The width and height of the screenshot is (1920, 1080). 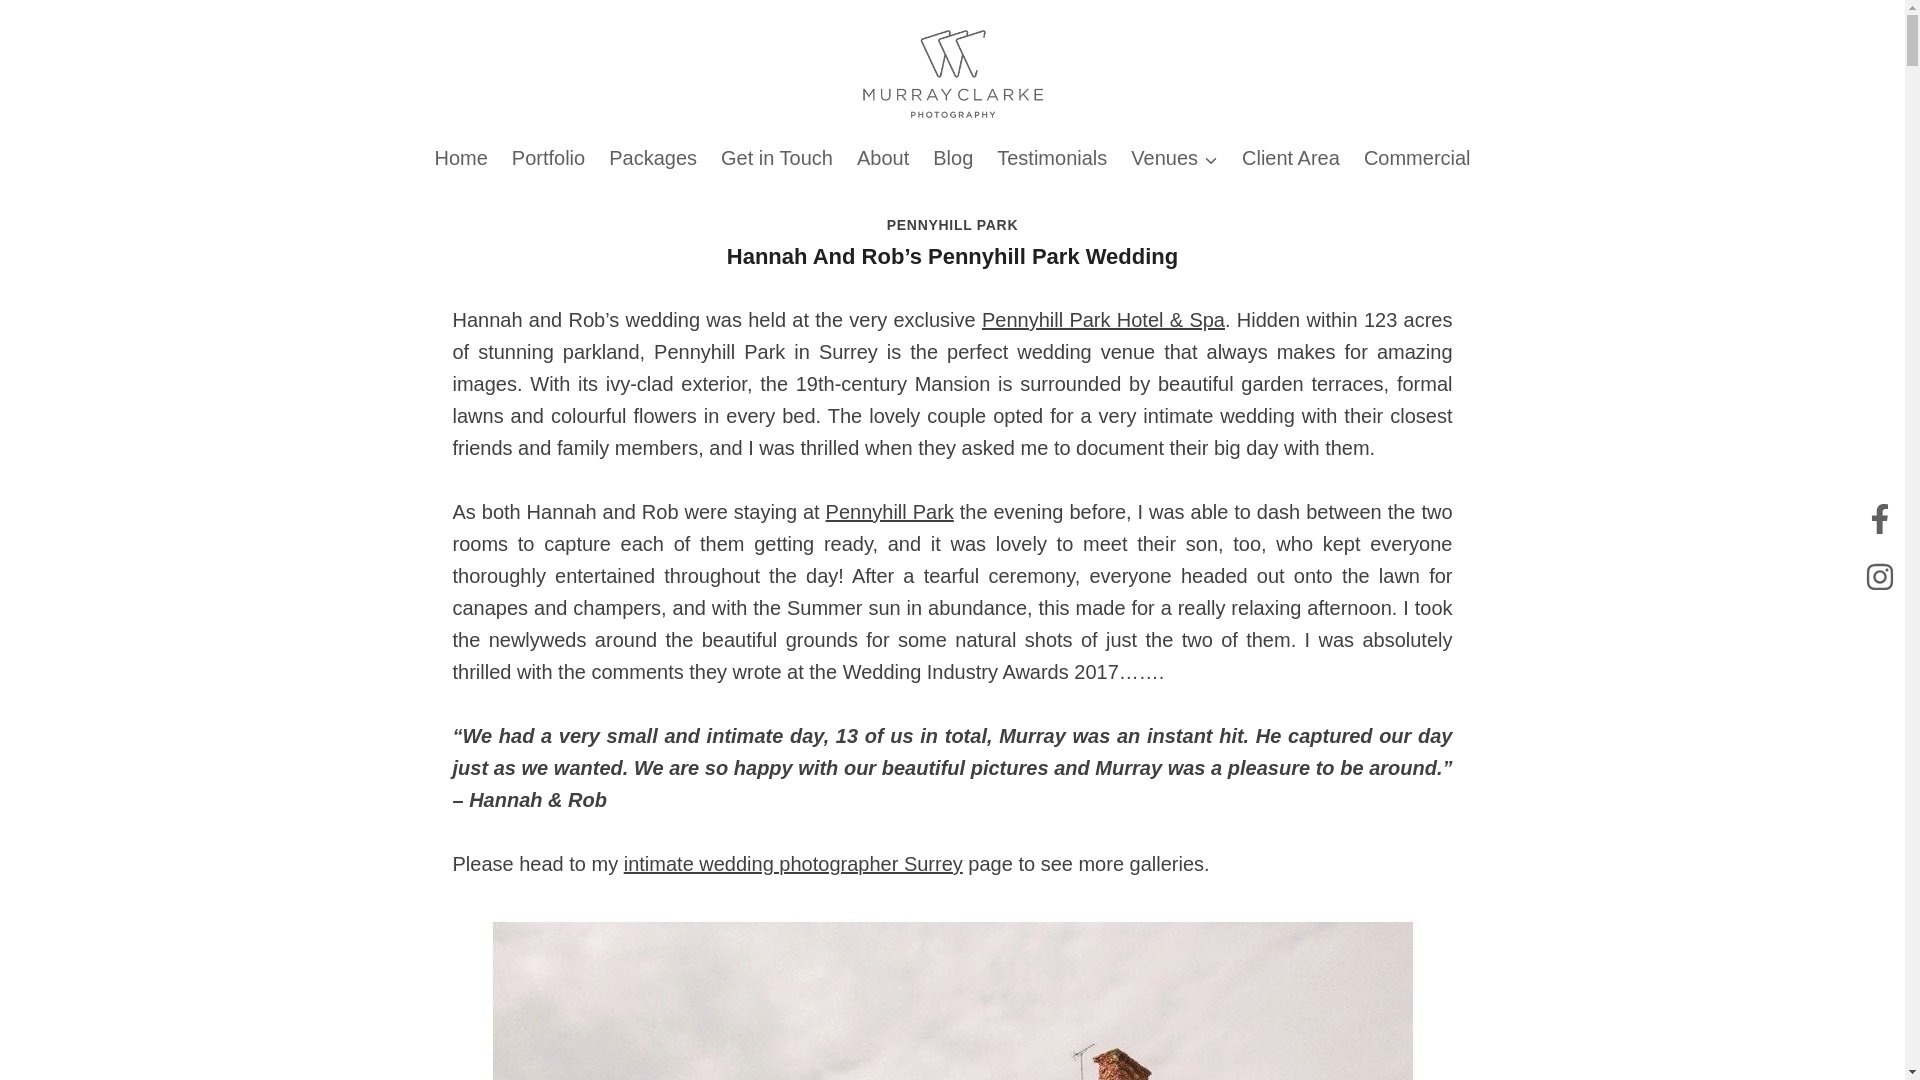 What do you see at coordinates (1052, 157) in the screenshot?
I see `Testimonials` at bounding box center [1052, 157].